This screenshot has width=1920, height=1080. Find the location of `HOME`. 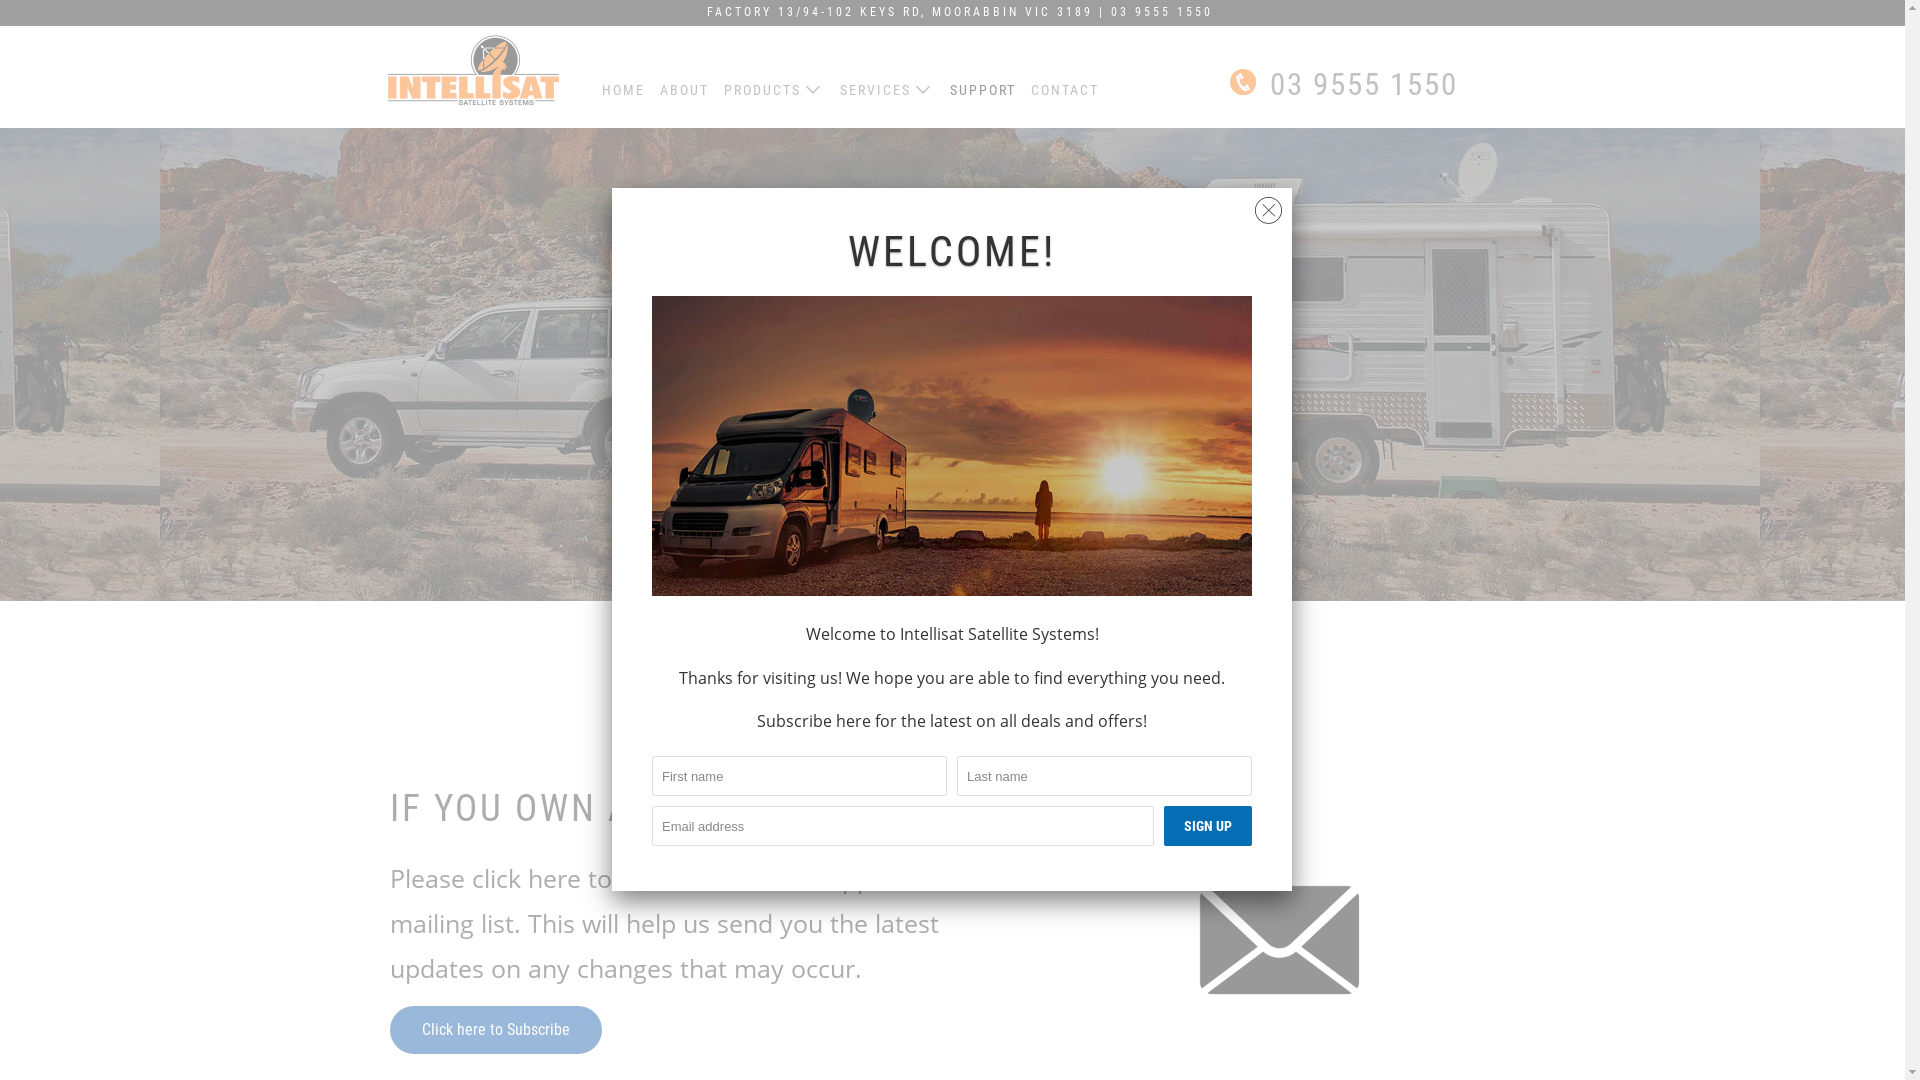

HOME is located at coordinates (624, 89).